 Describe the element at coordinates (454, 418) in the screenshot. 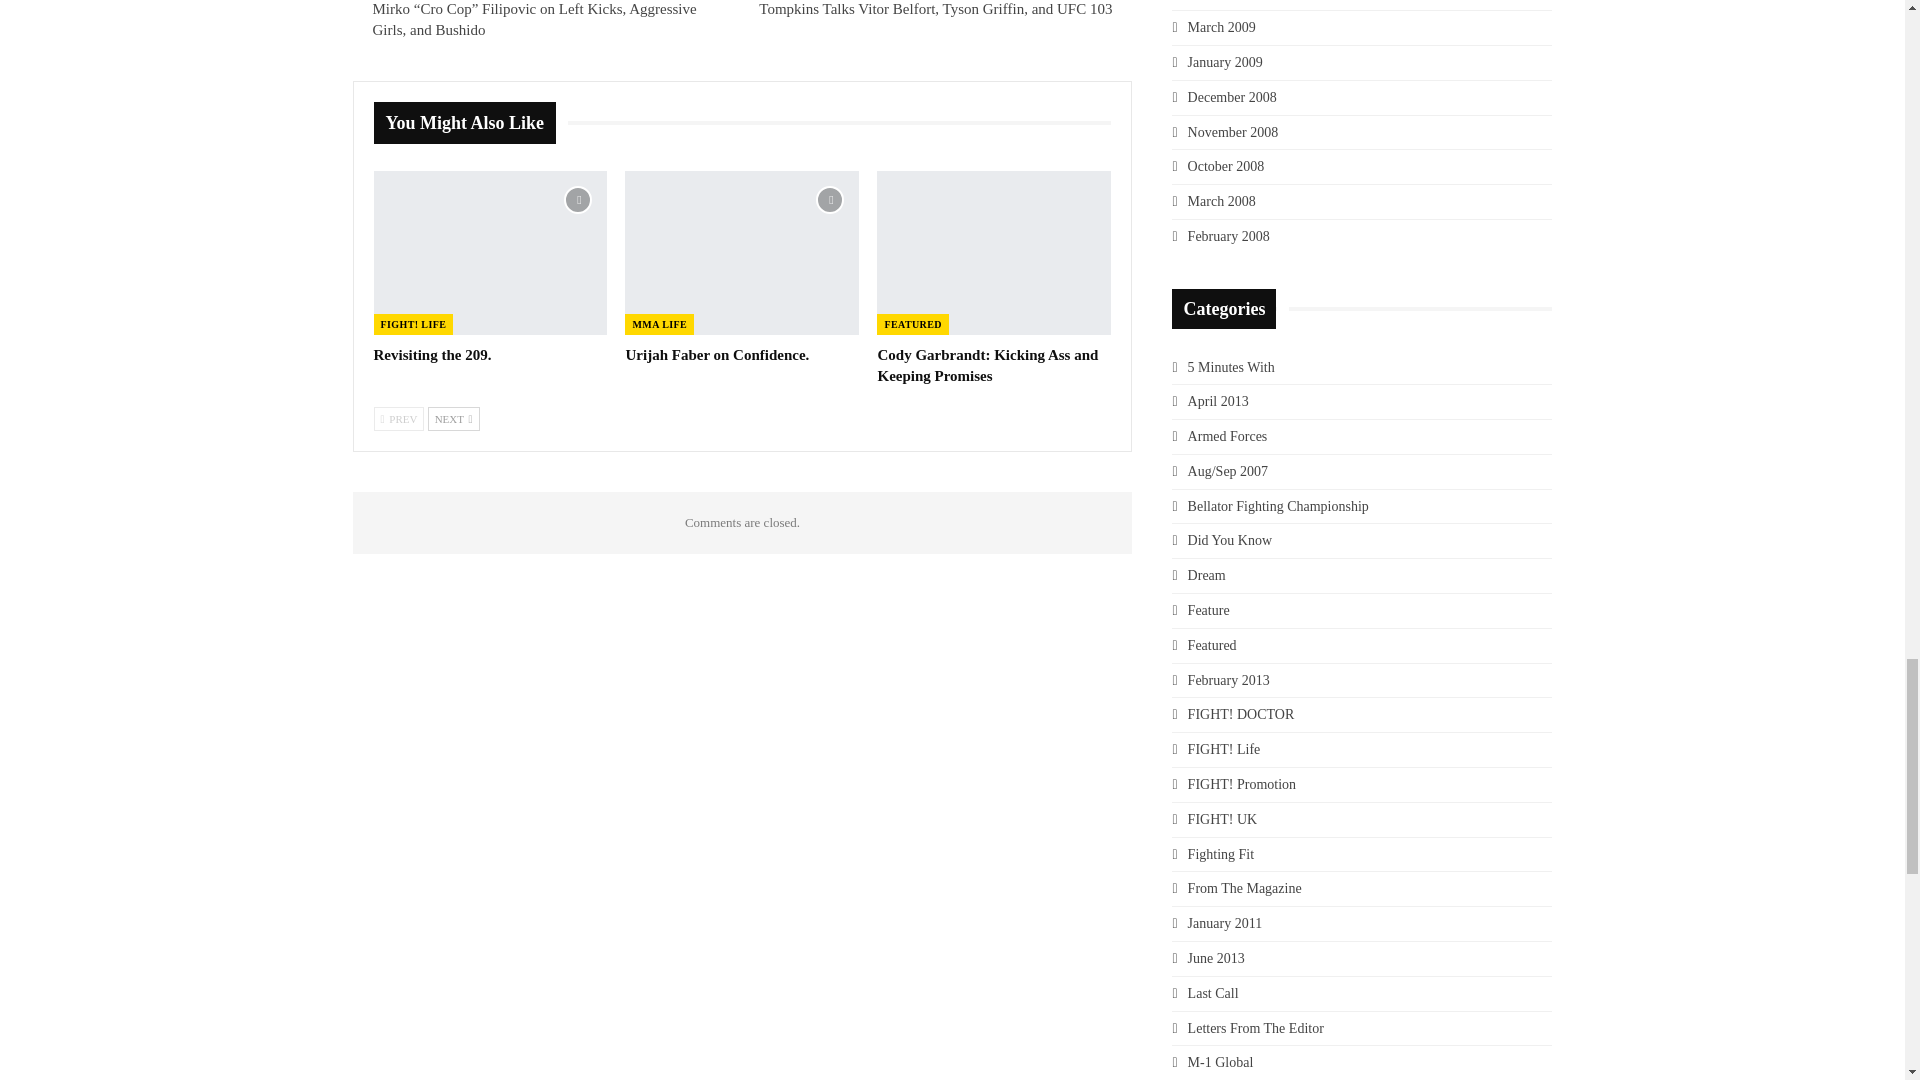

I see `Next` at that location.